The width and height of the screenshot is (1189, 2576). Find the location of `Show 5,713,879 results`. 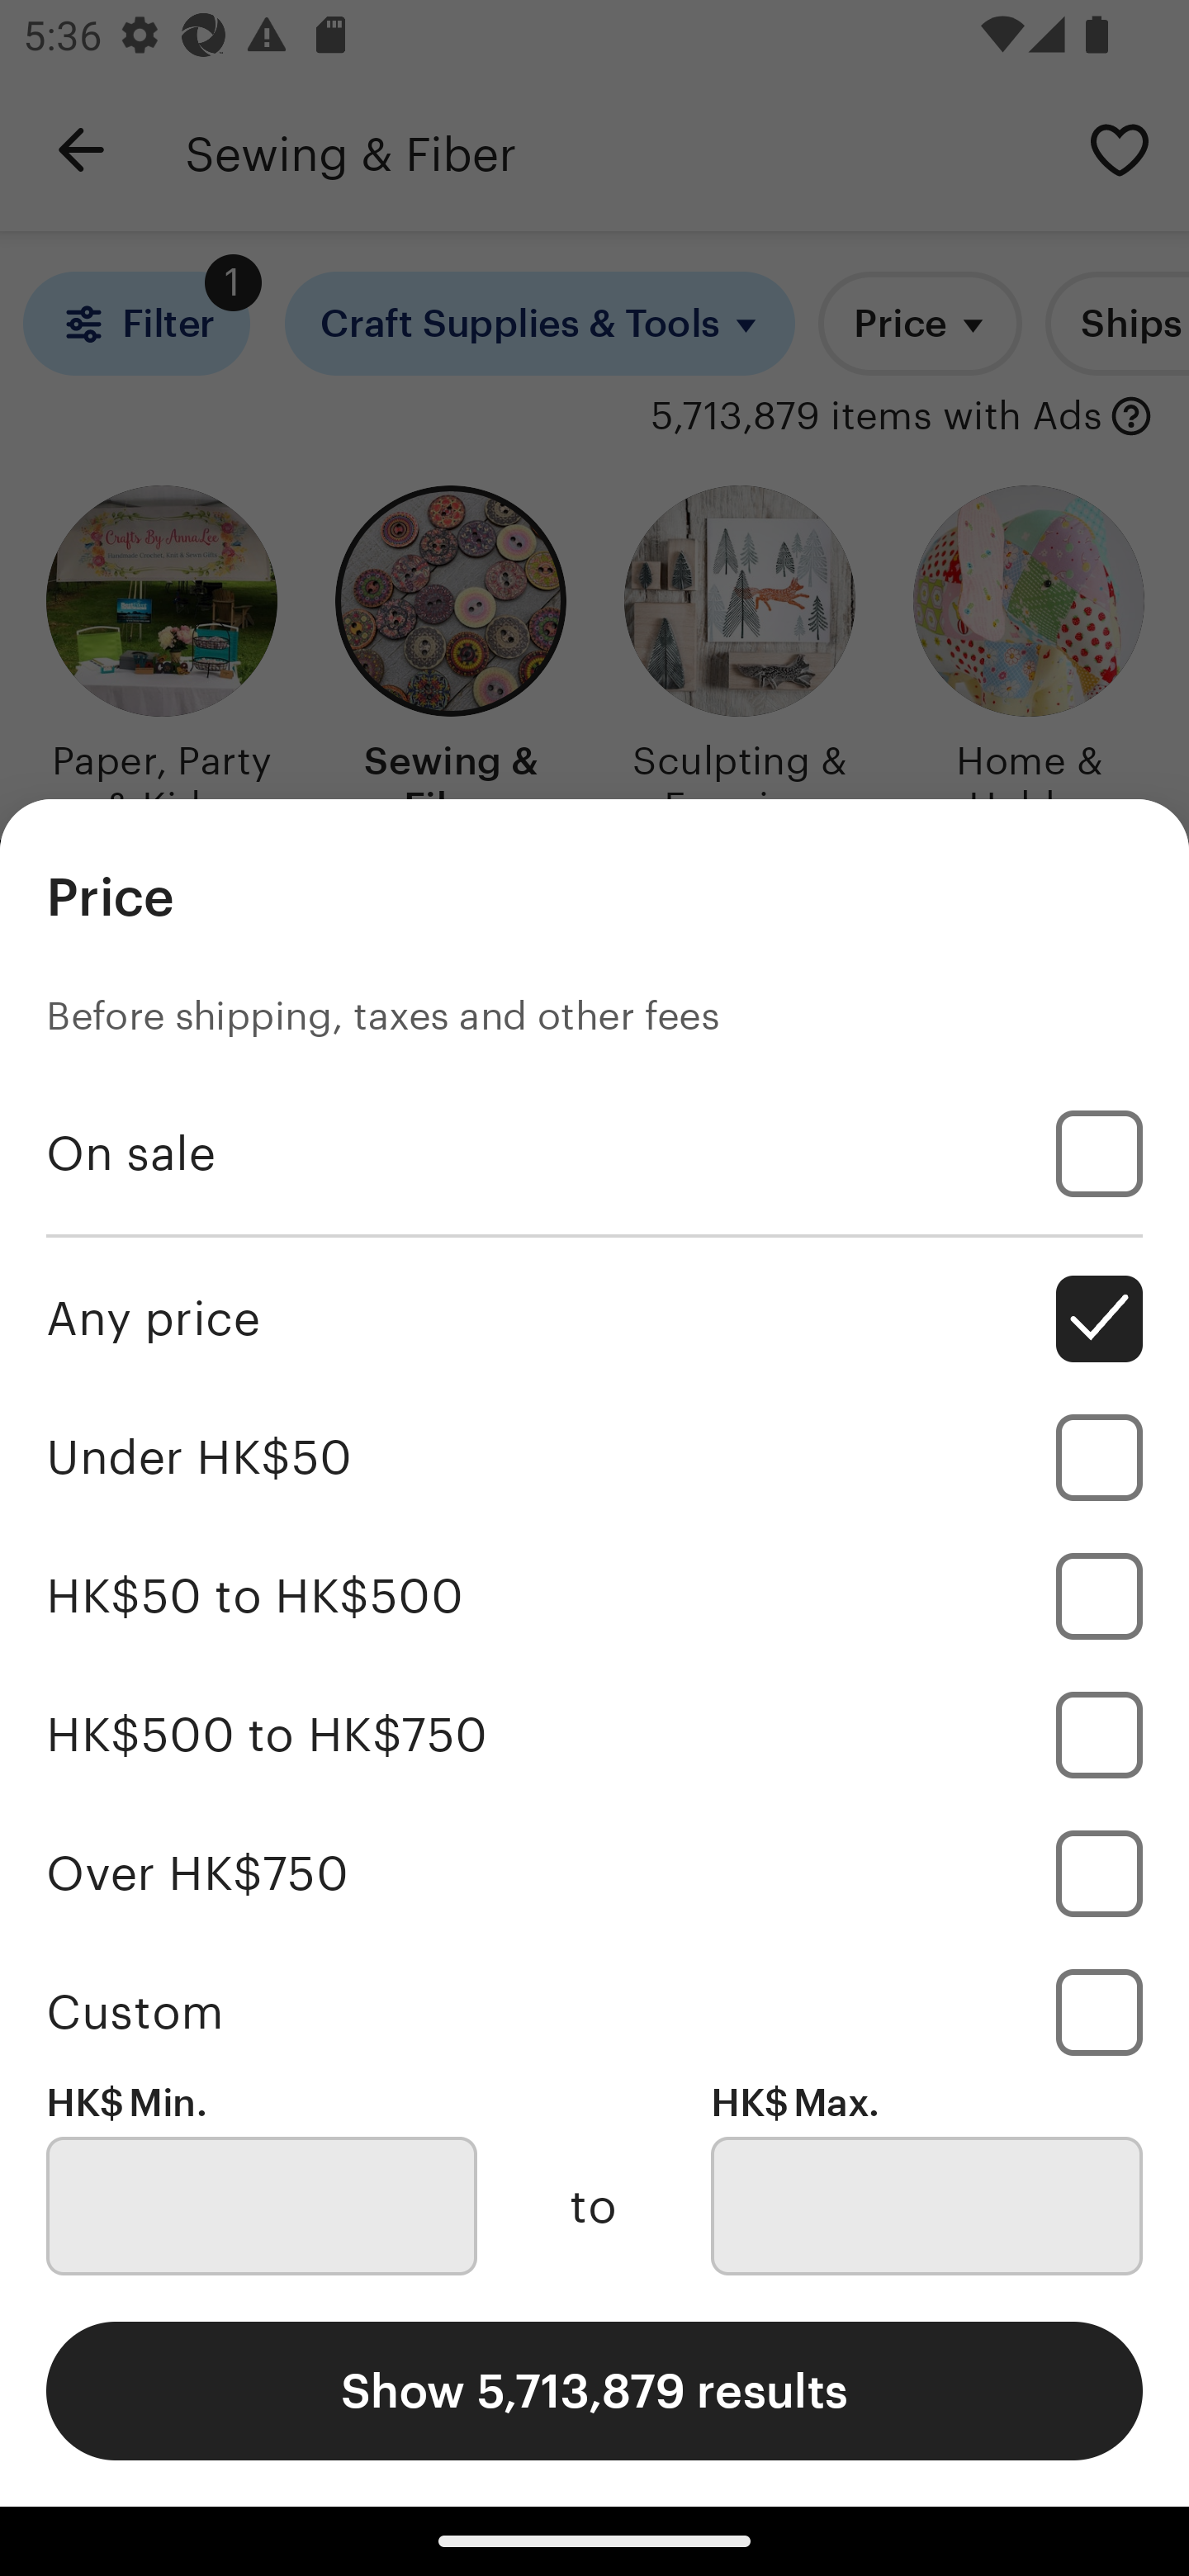

Show 5,713,879 results is located at coordinates (594, 2390).